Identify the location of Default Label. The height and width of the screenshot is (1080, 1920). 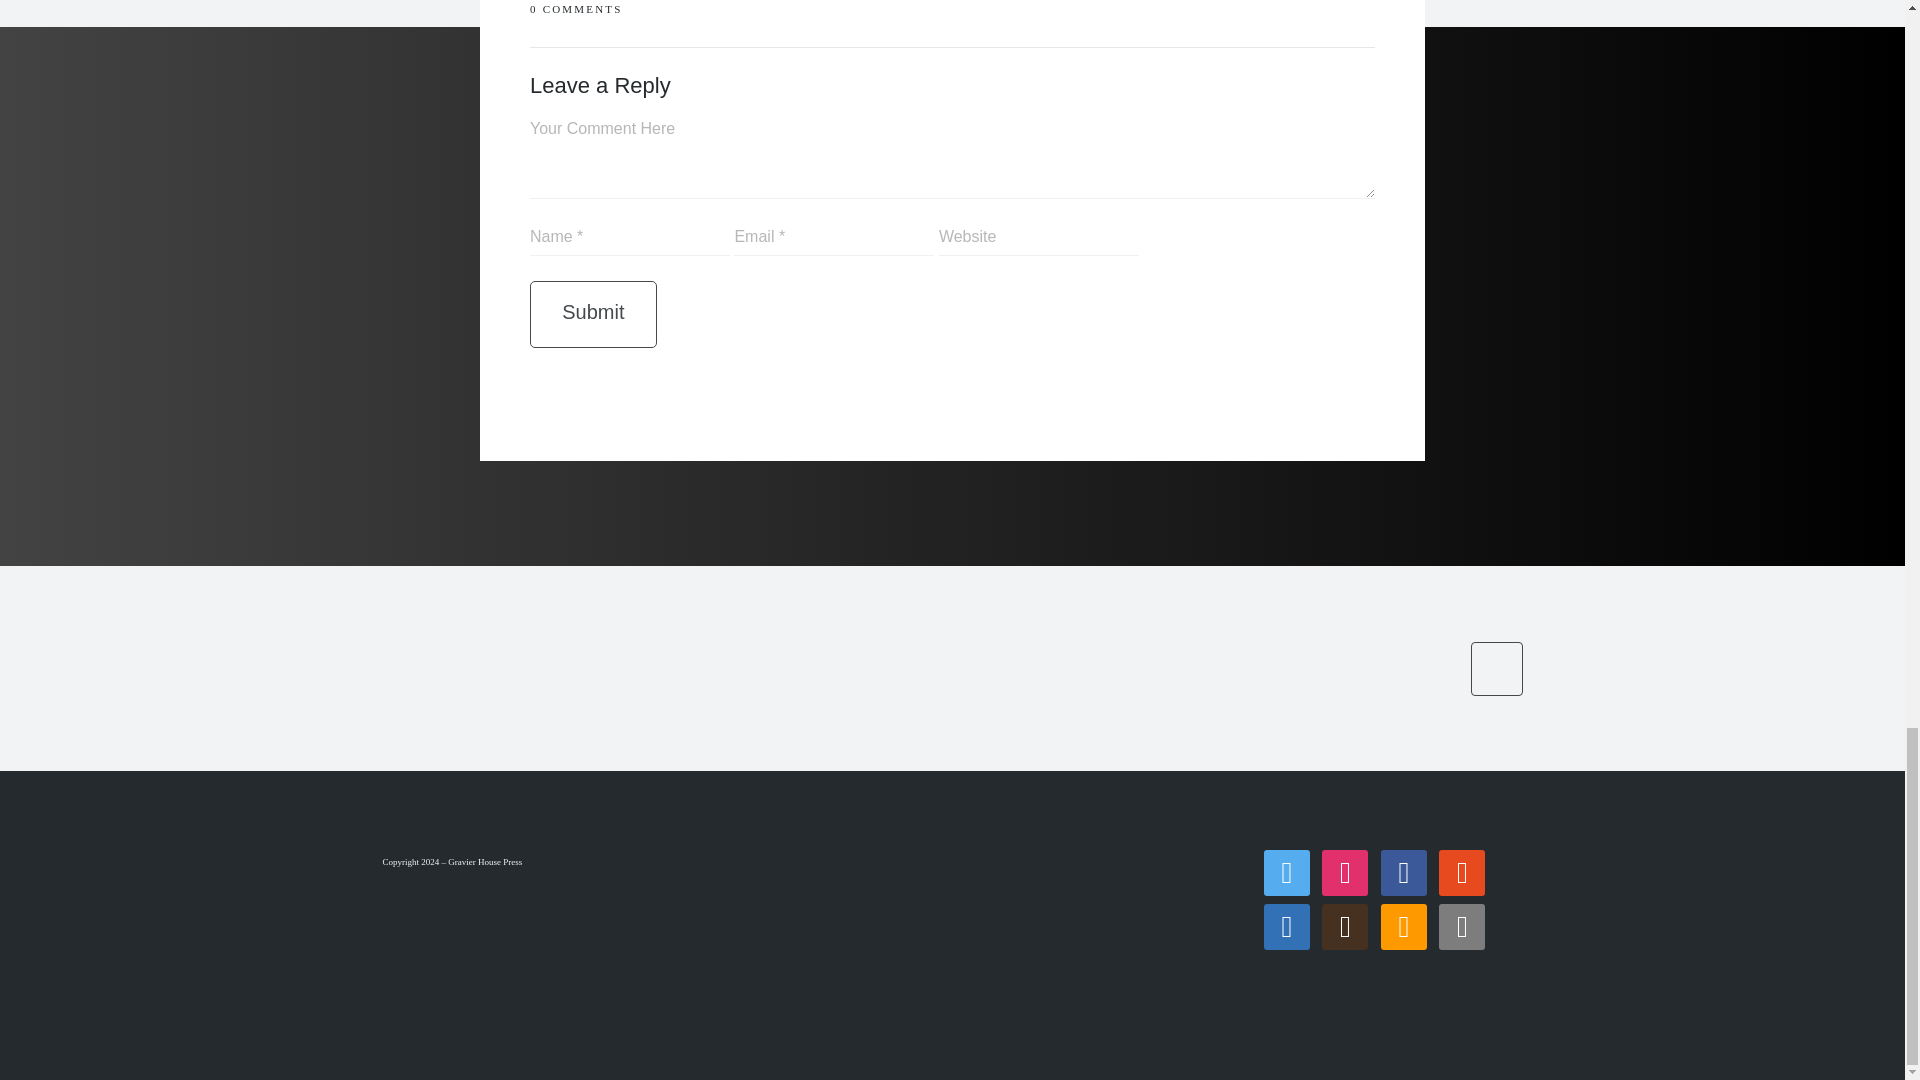
(1344, 926).